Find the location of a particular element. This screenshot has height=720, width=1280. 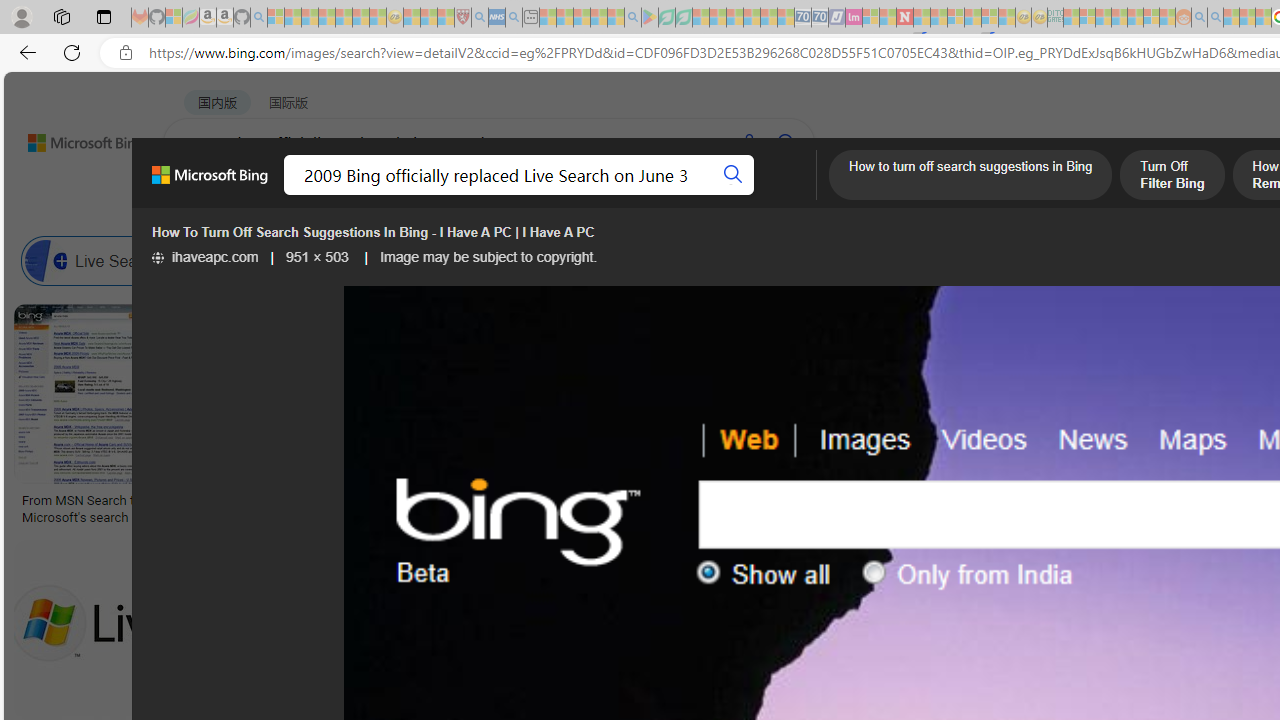

Bing Ai Search Engine Powered is located at coordinates (944, 260).